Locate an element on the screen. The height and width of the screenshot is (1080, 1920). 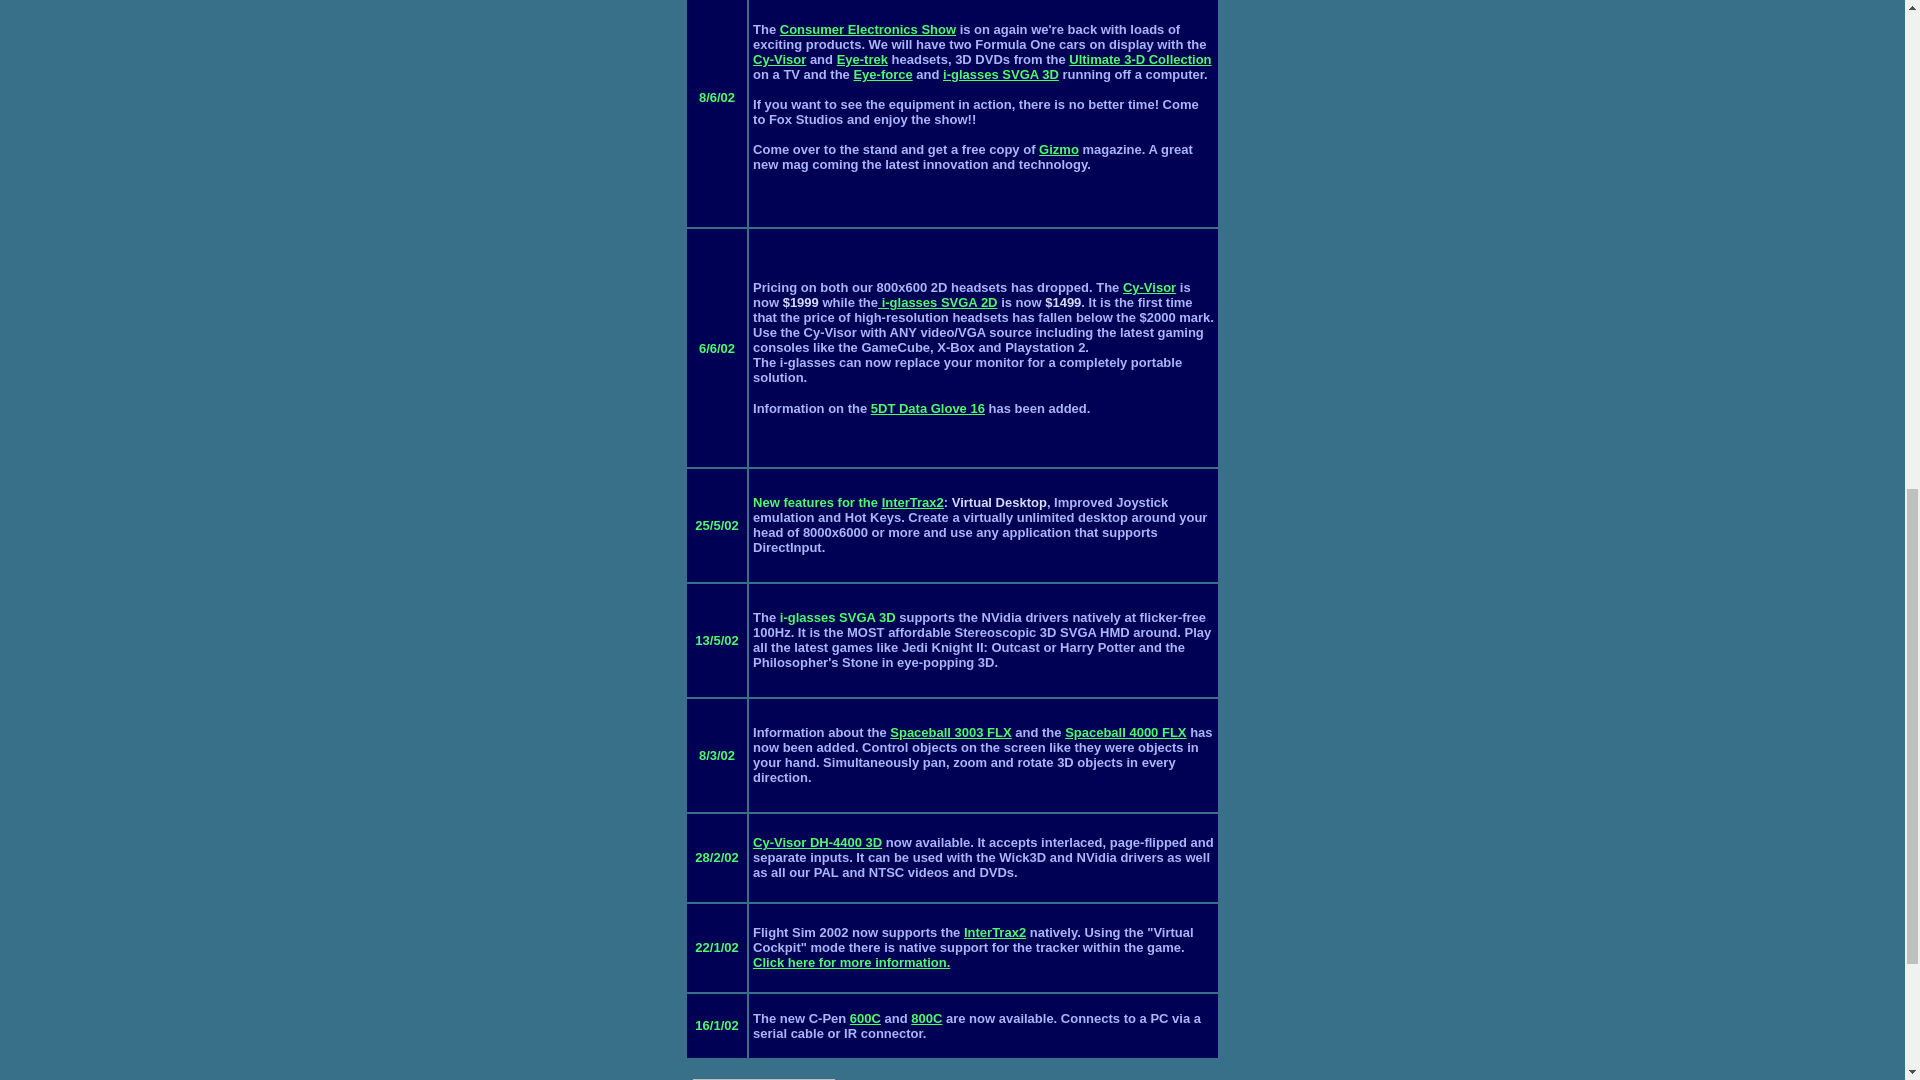
i-glasses SVGA 3D is located at coordinates (1000, 74).